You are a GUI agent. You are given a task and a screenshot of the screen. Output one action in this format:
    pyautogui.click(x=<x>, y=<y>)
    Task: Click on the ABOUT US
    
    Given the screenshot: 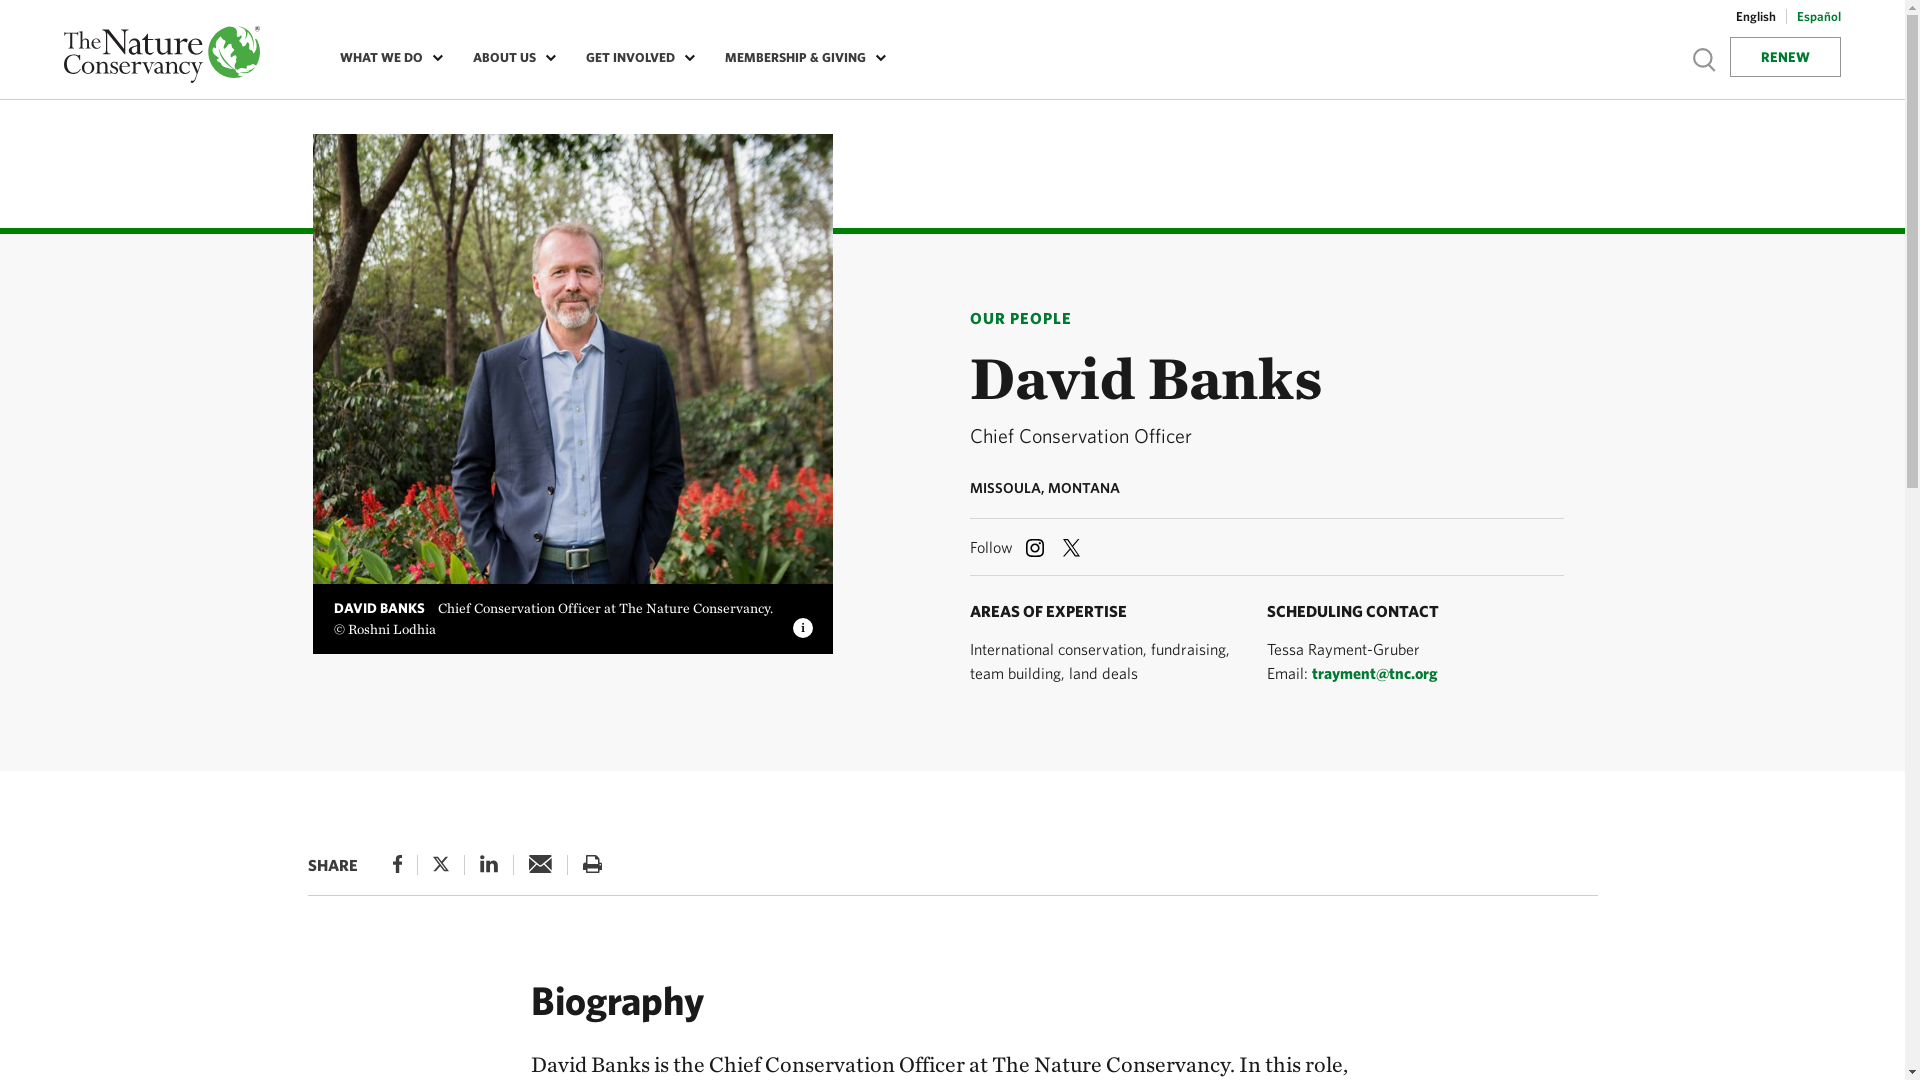 What is the action you would take?
    pyautogui.click(x=510, y=58)
    